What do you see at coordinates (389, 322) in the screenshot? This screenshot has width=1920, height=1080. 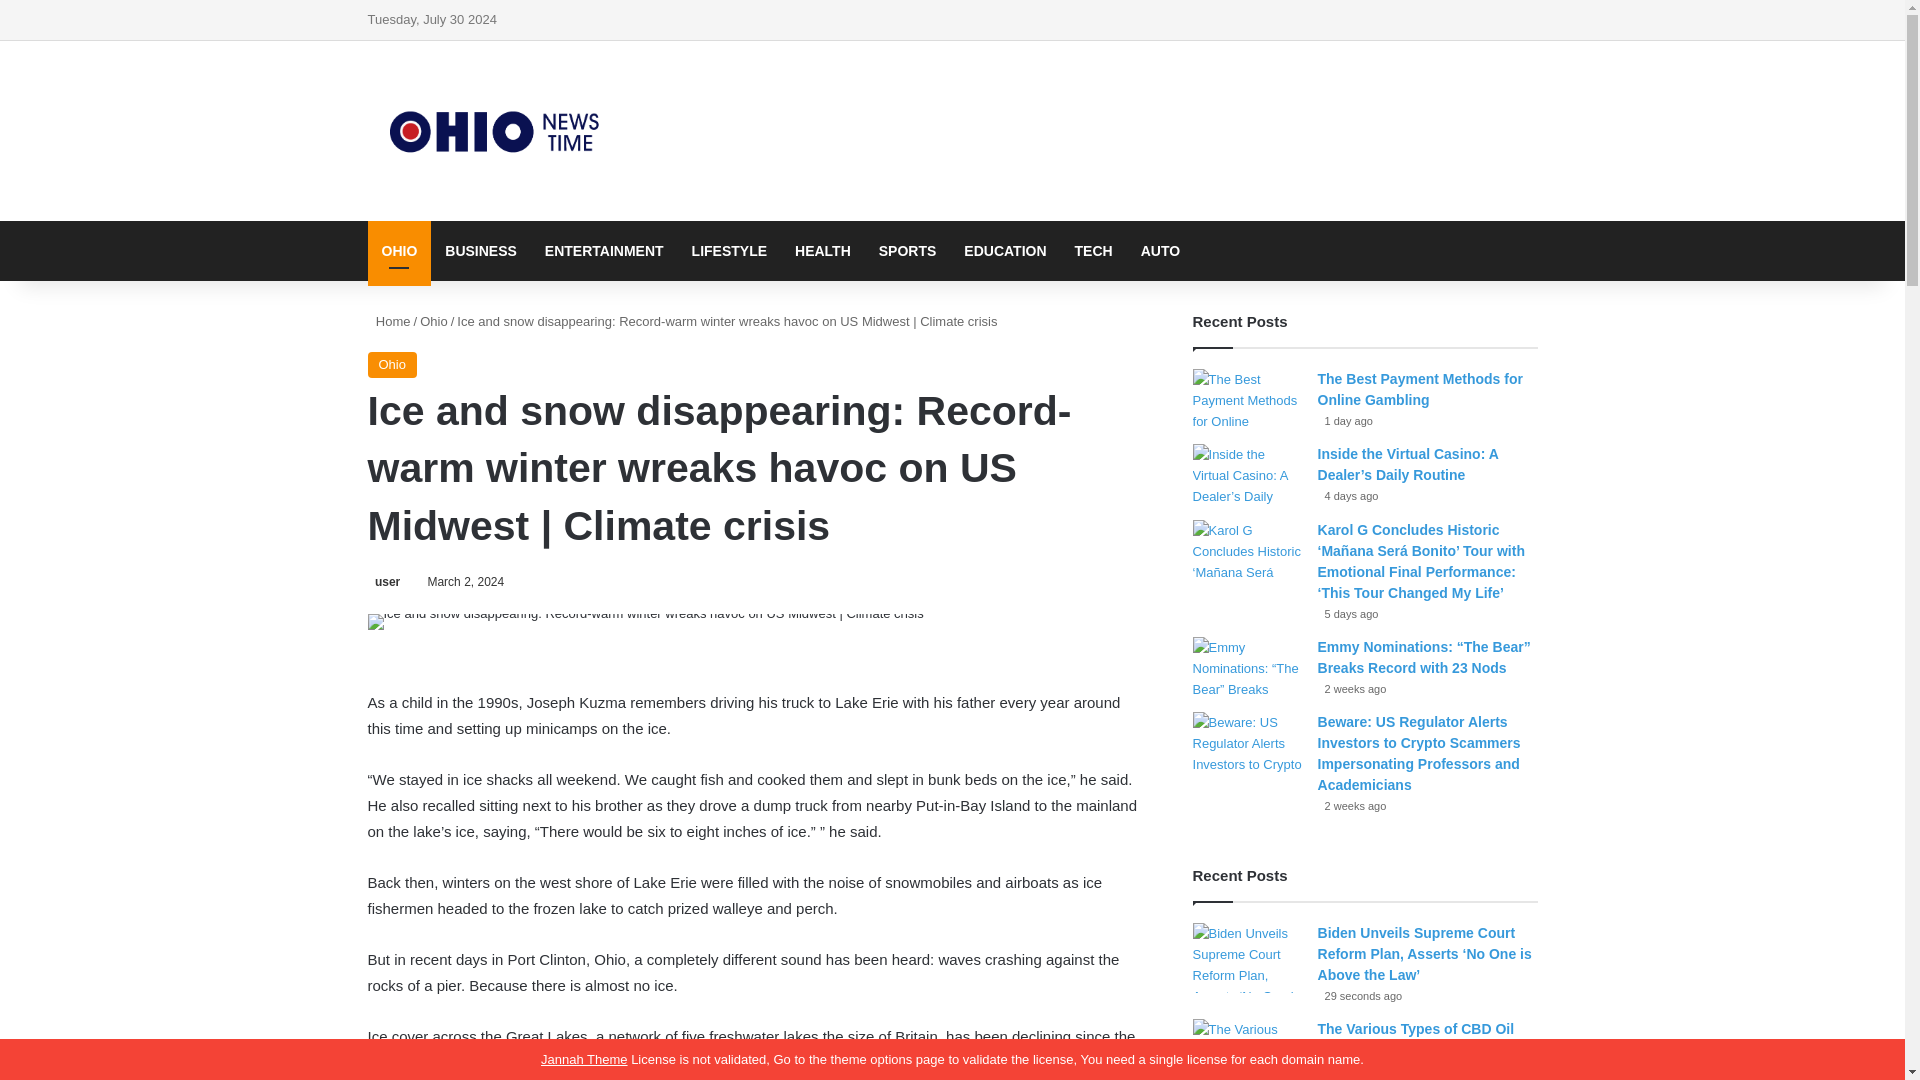 I see `Home` at bounding box center [389, 322].